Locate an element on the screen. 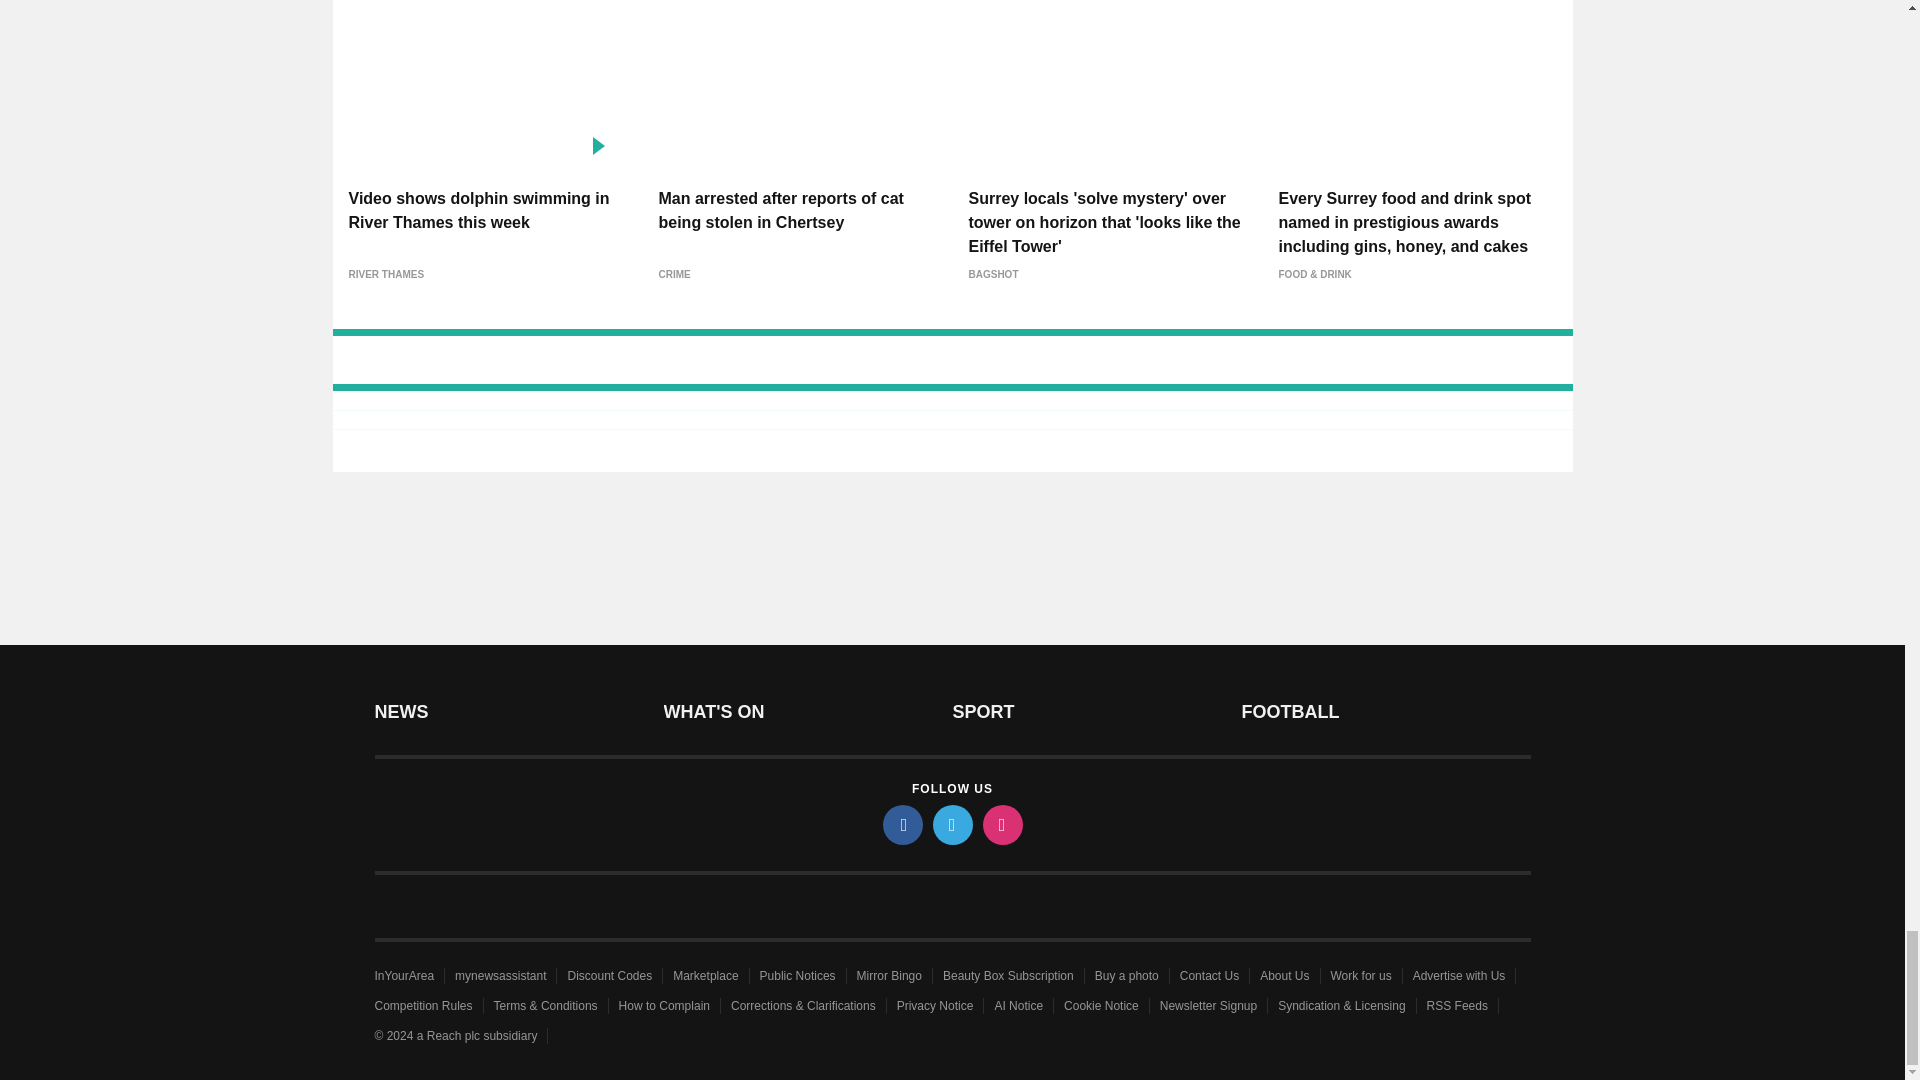  instagram is located at coordinates (1001, 824).